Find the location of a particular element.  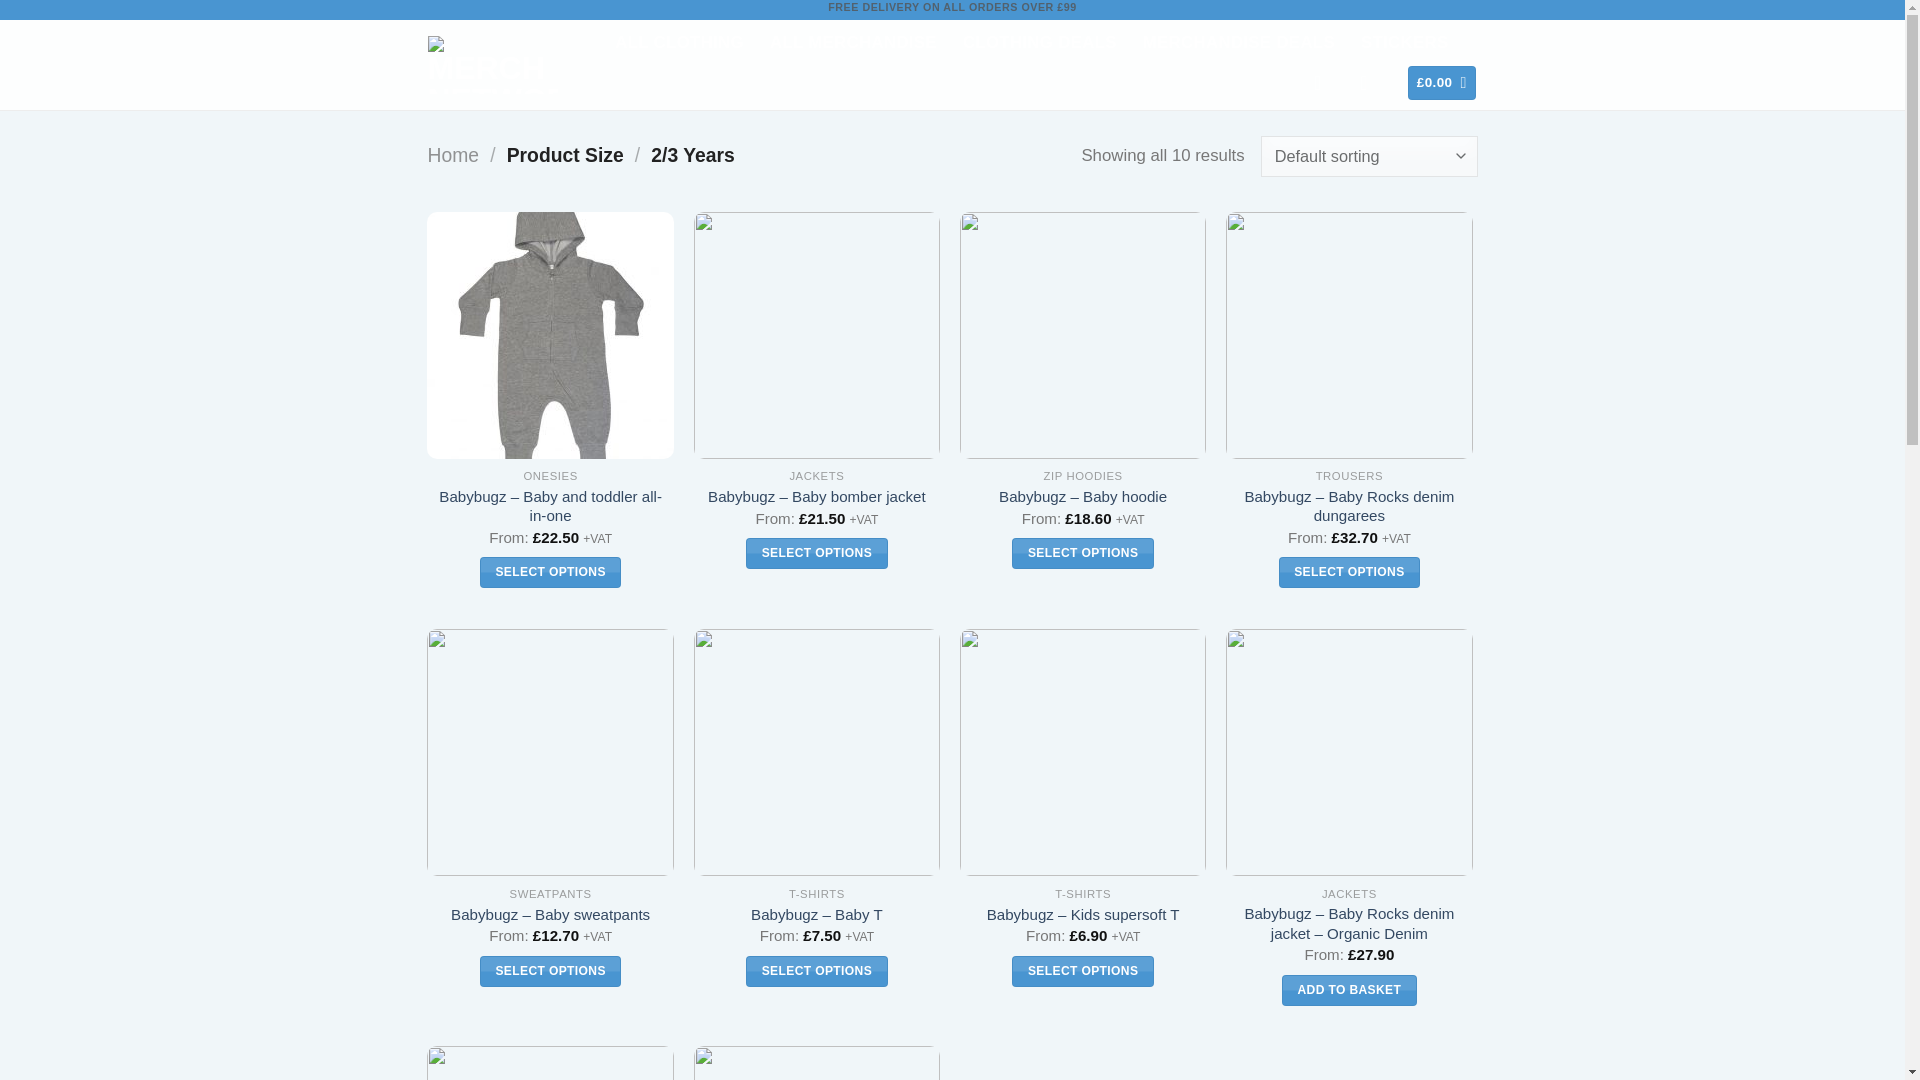

ADD TO BASKET is located at coordinates (1349, 990).